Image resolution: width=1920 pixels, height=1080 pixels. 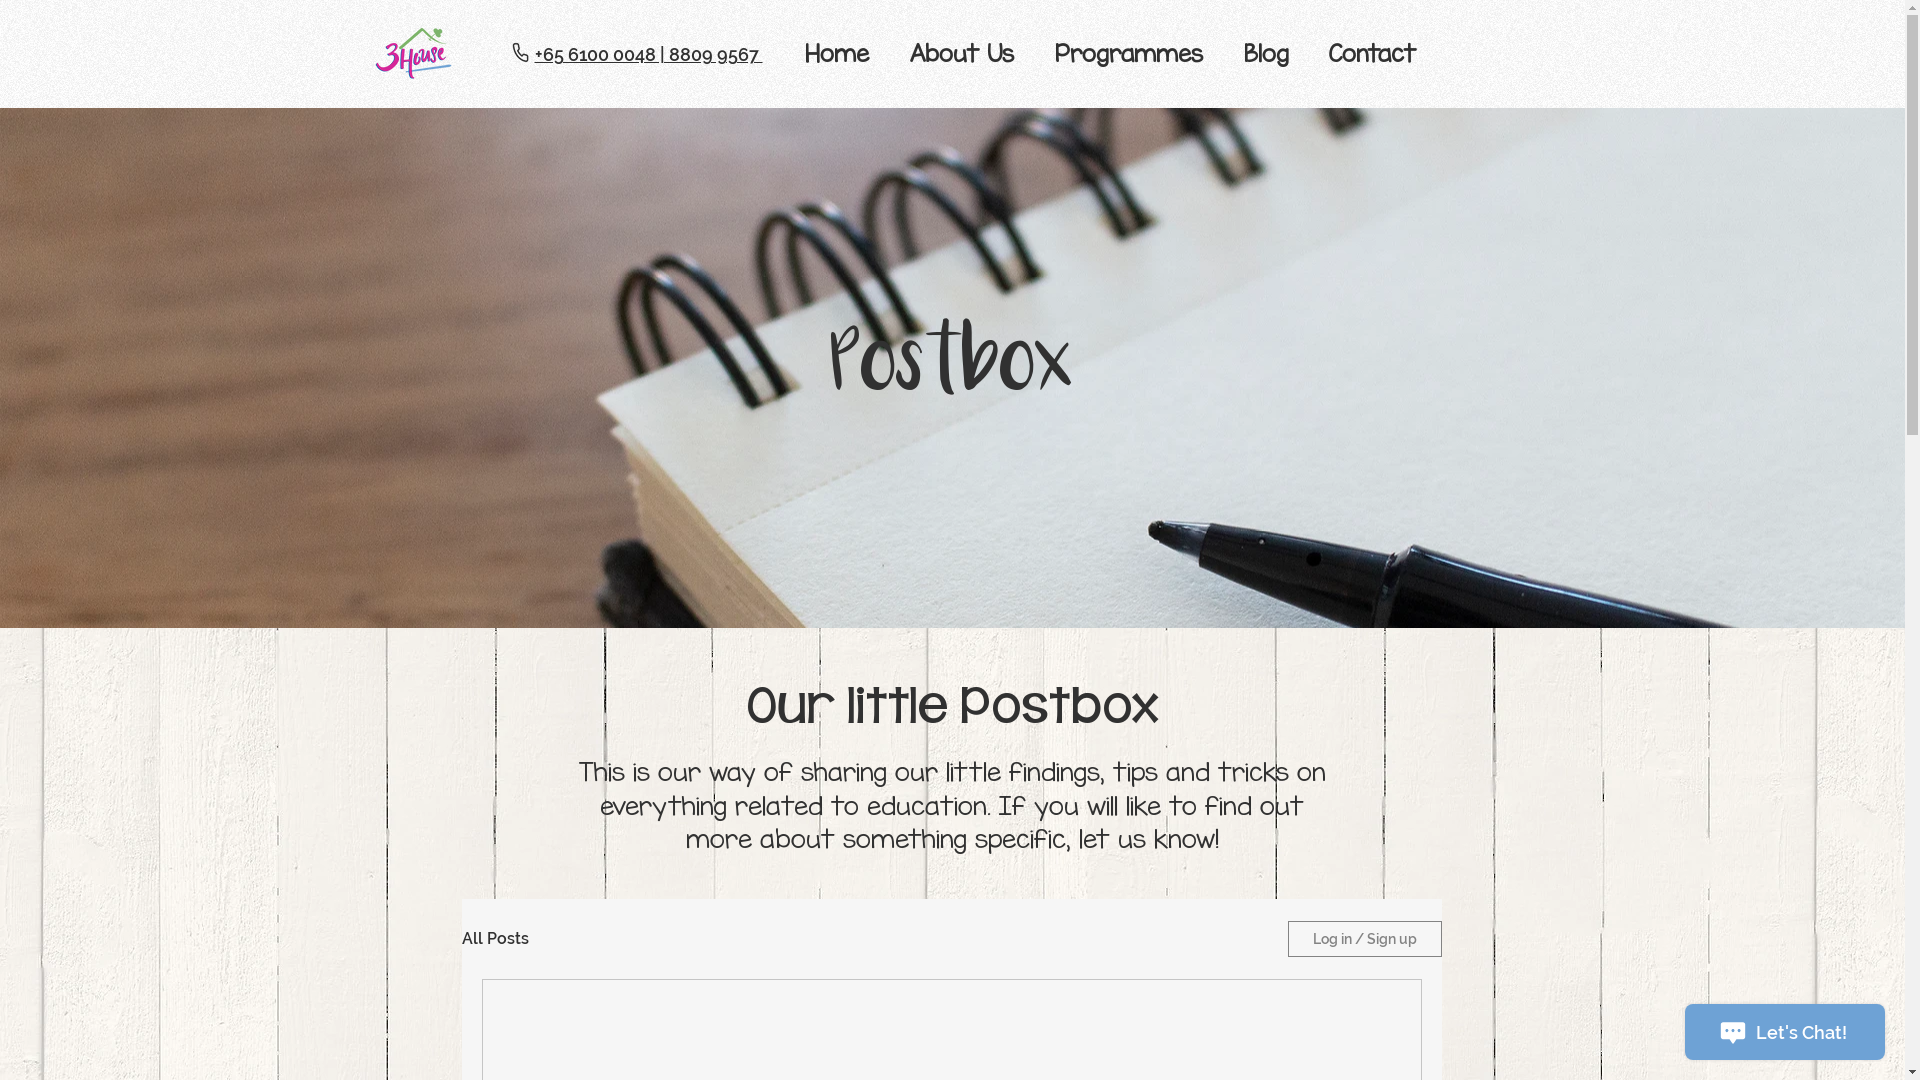 I want to click on Programmes, so click(x=1128, y=53).